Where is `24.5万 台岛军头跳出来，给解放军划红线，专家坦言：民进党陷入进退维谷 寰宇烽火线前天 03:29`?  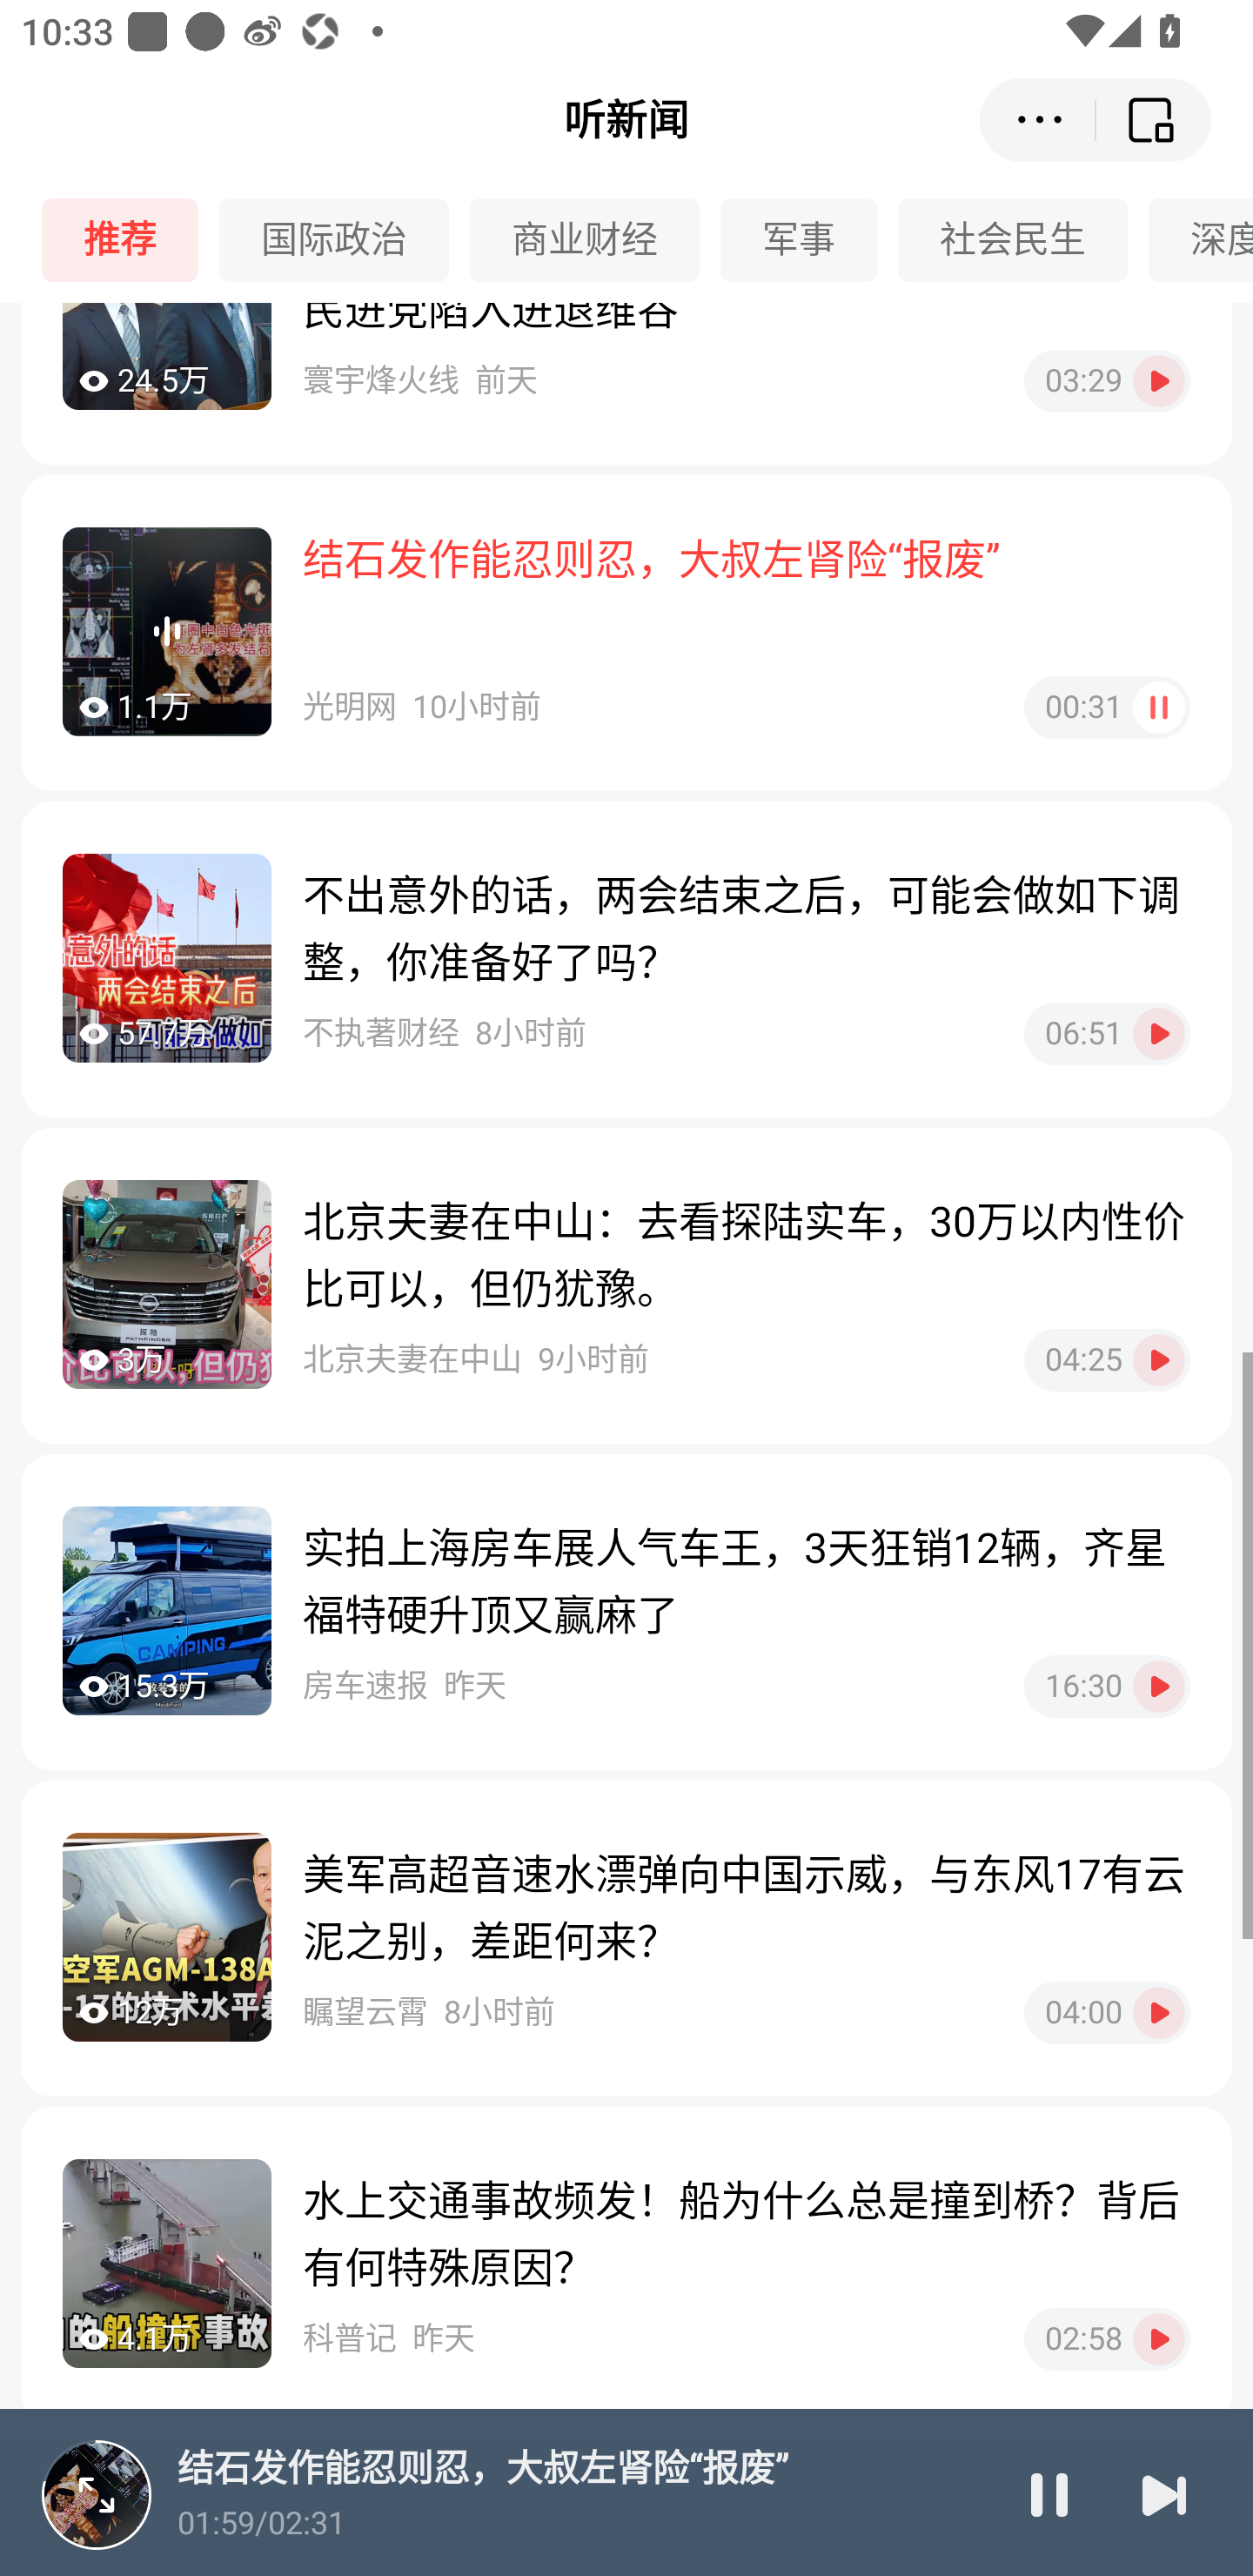
24.5万 台岛军头跳出来，给解放军划红线，专家坦言：民进党陷入进退维谷 寰宇烽火线前天 03:29 is located at coordinates (626, 383).